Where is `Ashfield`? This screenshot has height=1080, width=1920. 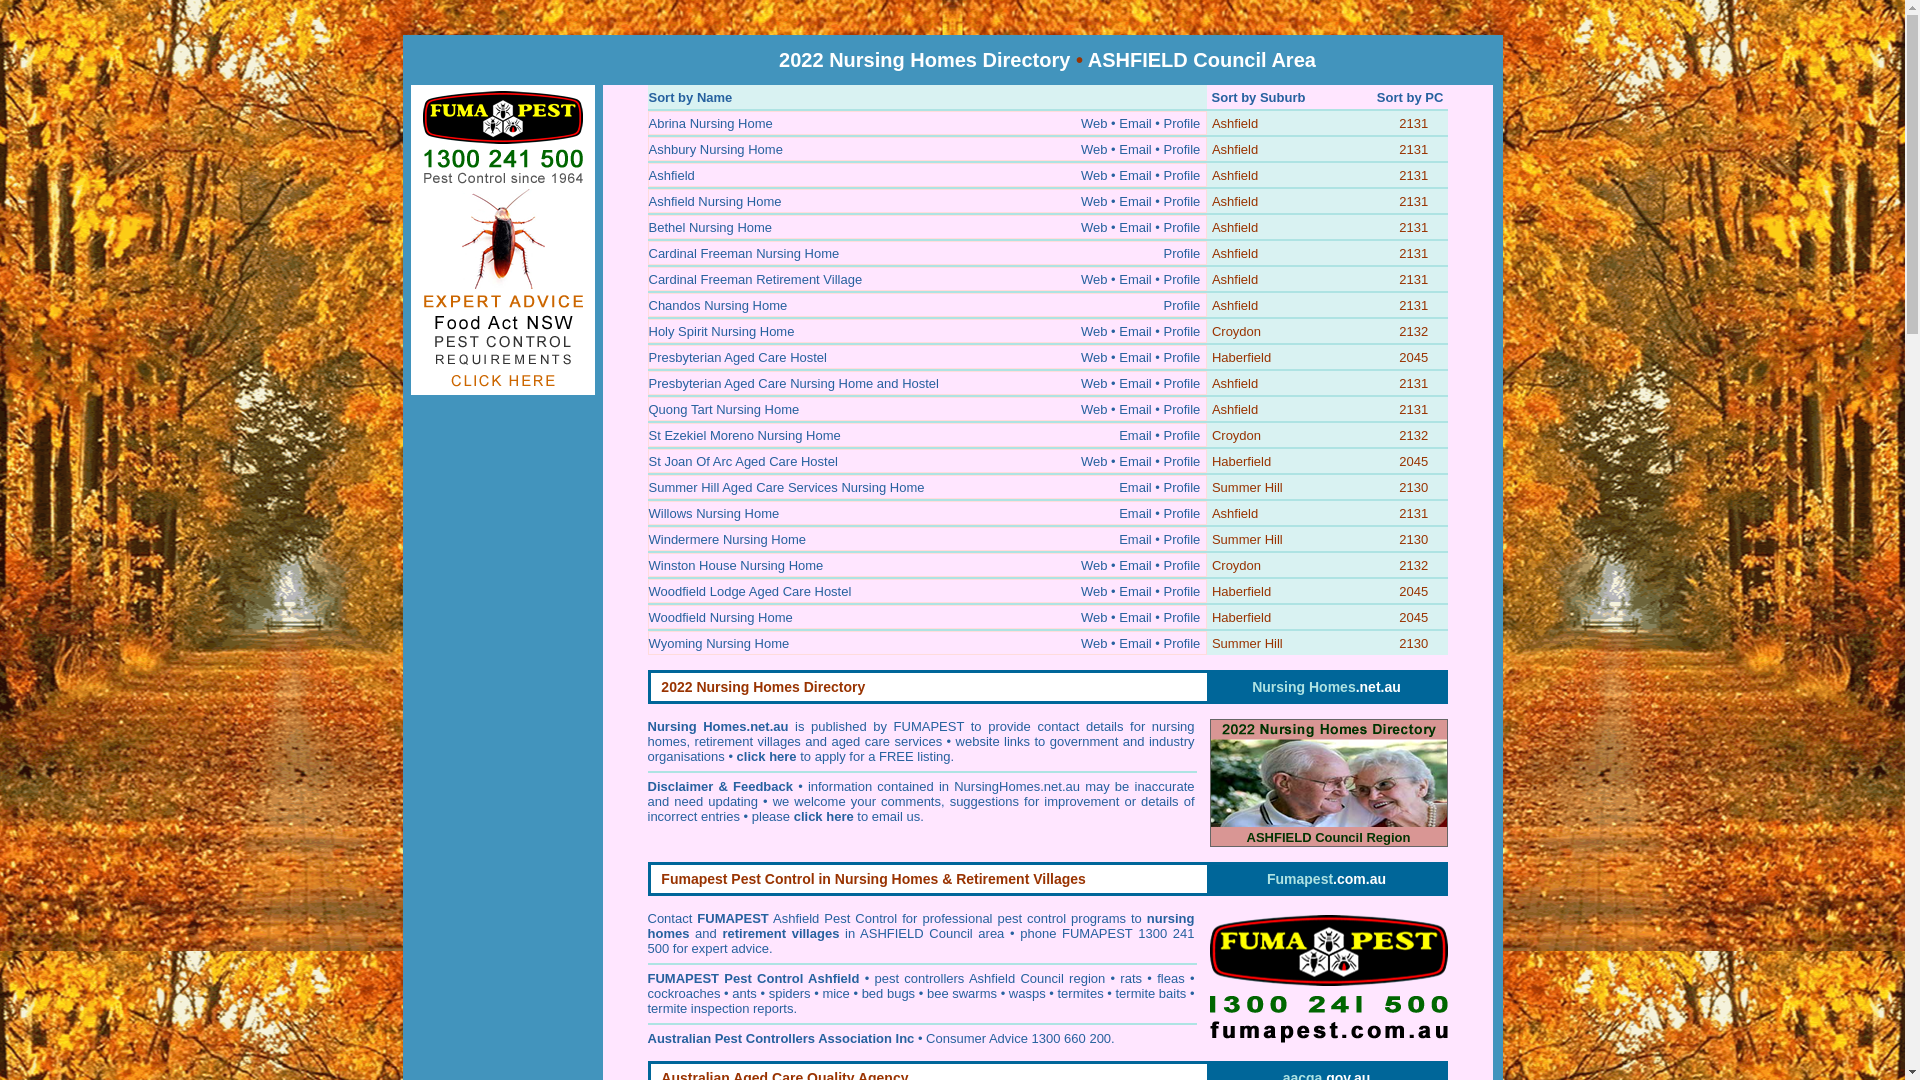 Ashfield is located at coordinates (1235, 280).